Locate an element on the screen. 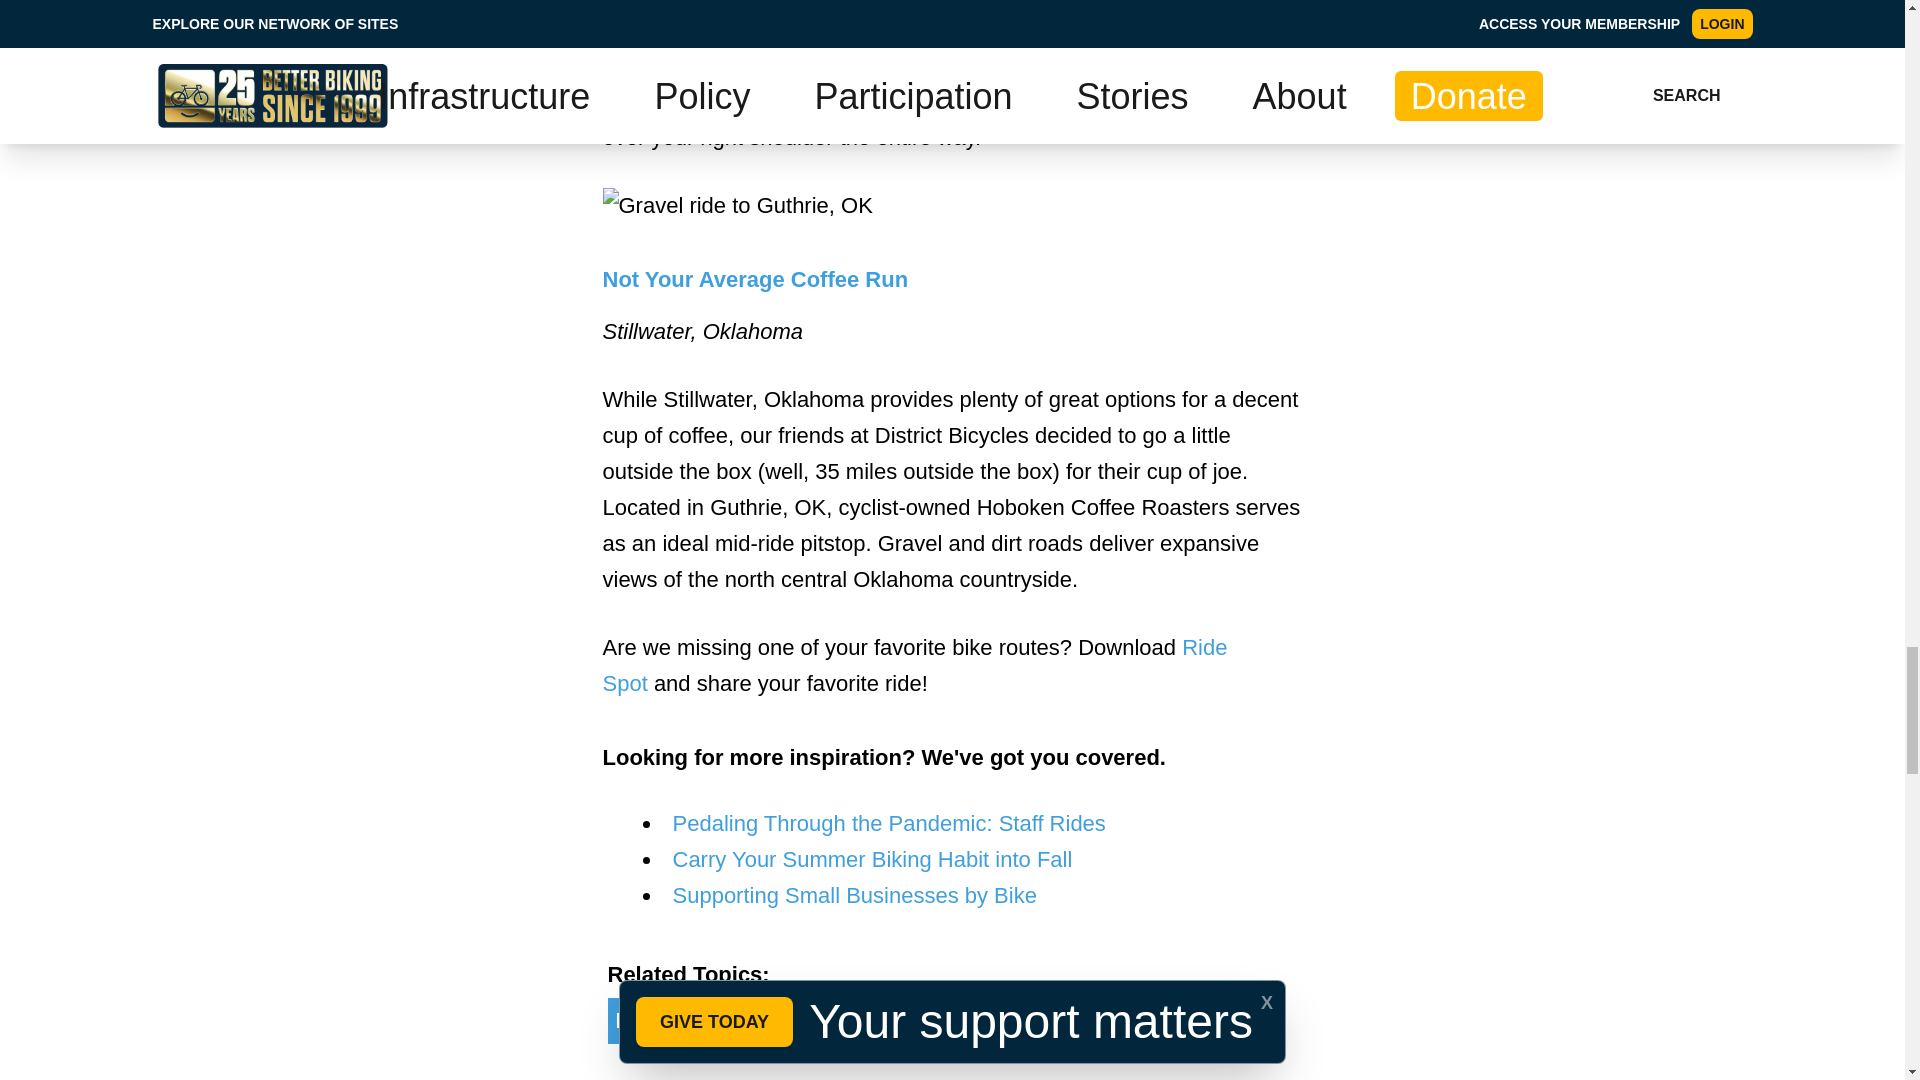 The height and width of the screenshot is (1080, 1920). Not Your Average Coffee Run is located at coordinates (755, 278).